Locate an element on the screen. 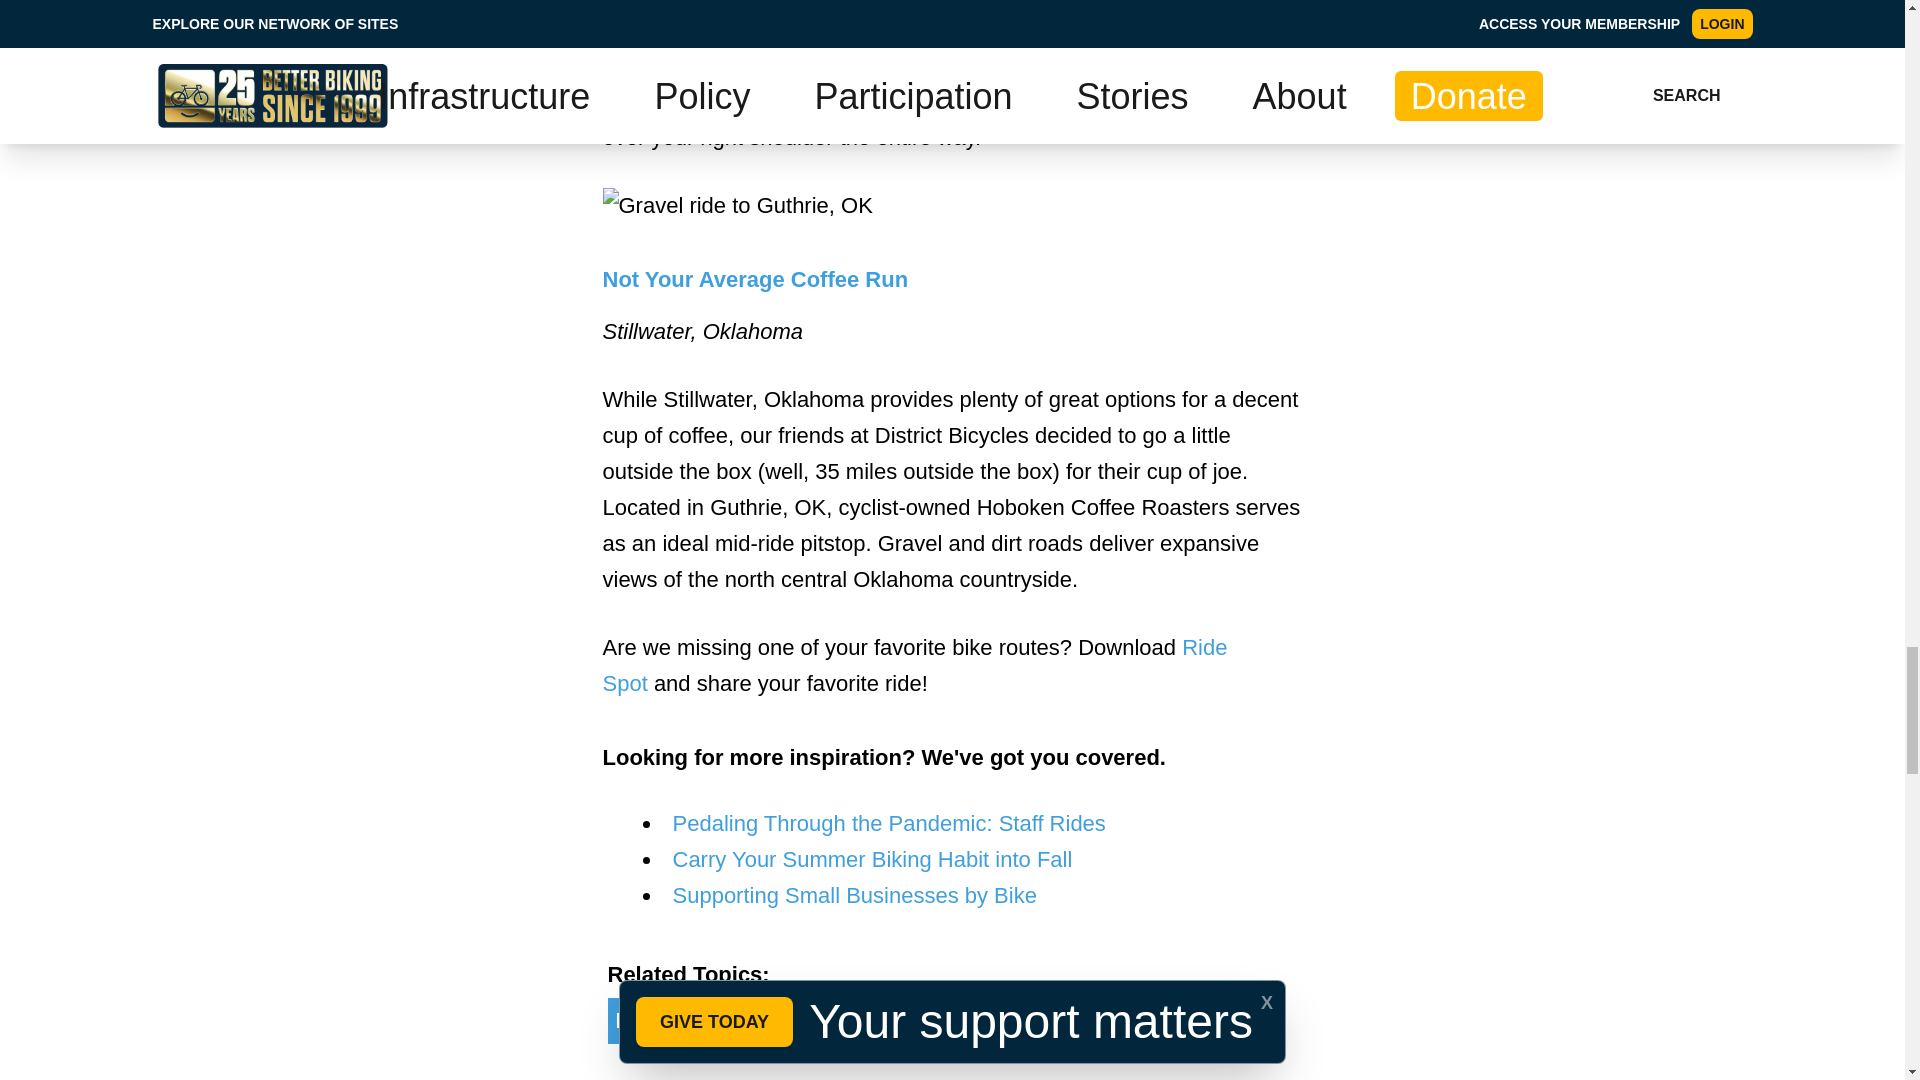 The height and width of the screenshot is (1080, 1920). Not Your Average Coffee Run is located at coordinates (755, 278).